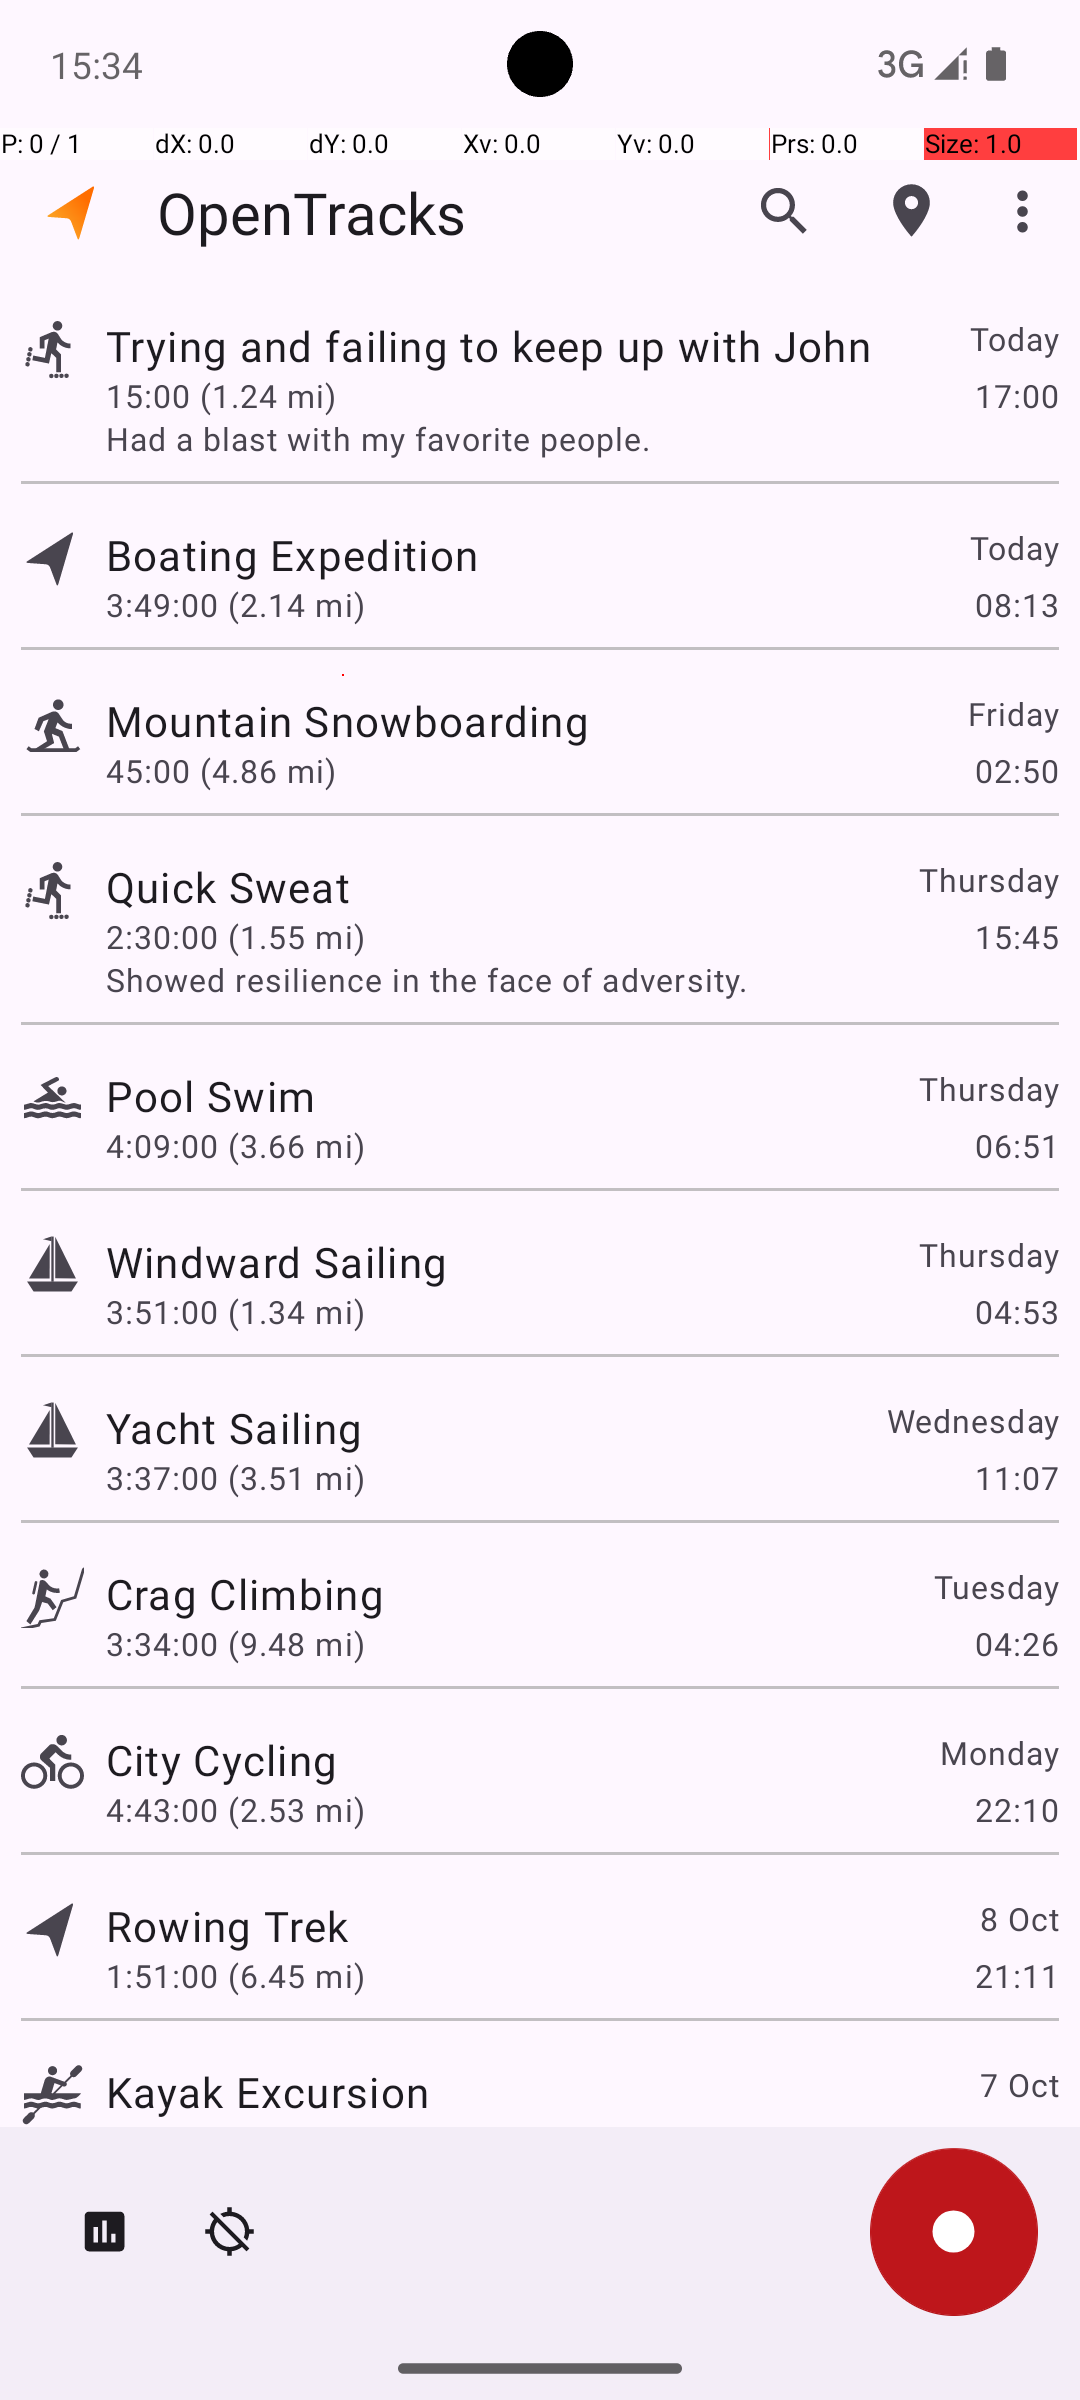 The width and height of the screenshot is (1080, 2400). Describe the element at coordinates (1016, 1478) in the screenshot. I see `11:07` at that location.